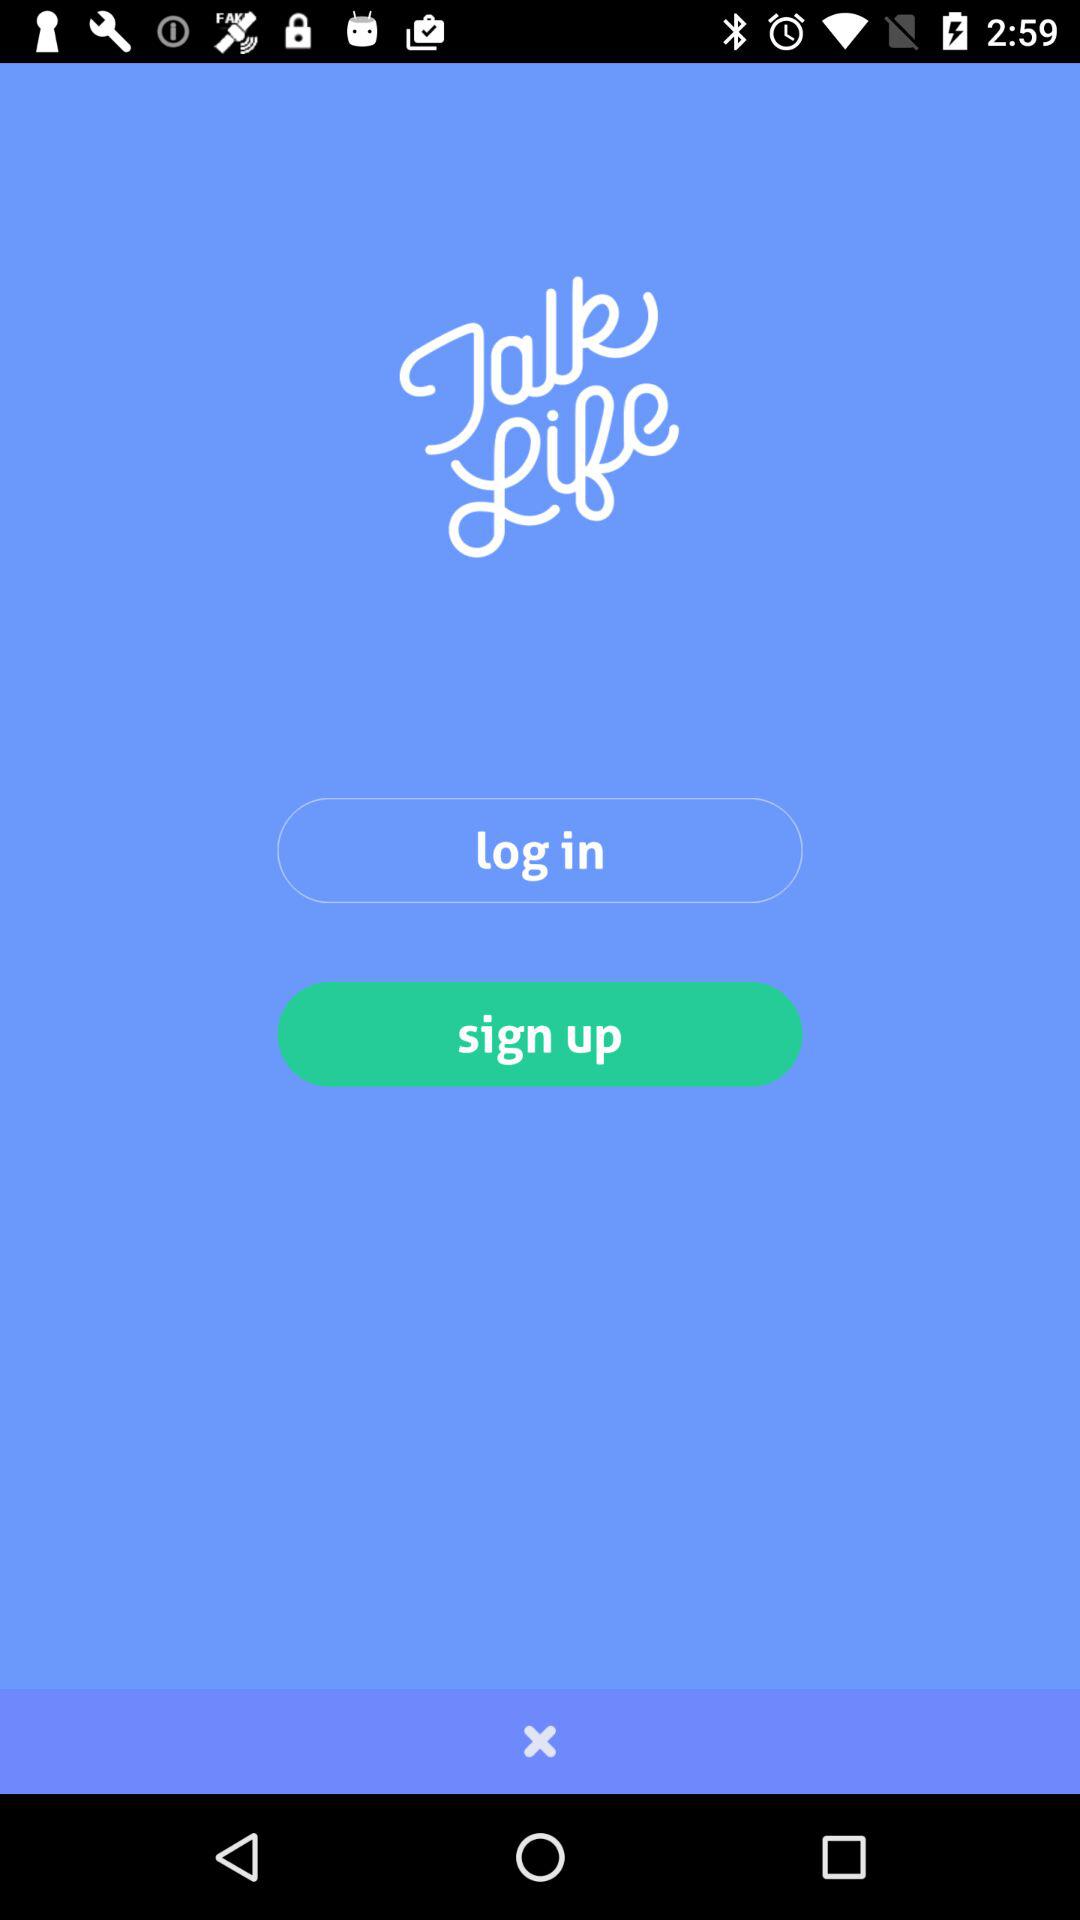 The width and height of the screenshot is (1080, 1920). What do you see at coordinates (540, 1034) in the screenshot?
I see `launch item below the log in` at bounding box center [540, 1034].